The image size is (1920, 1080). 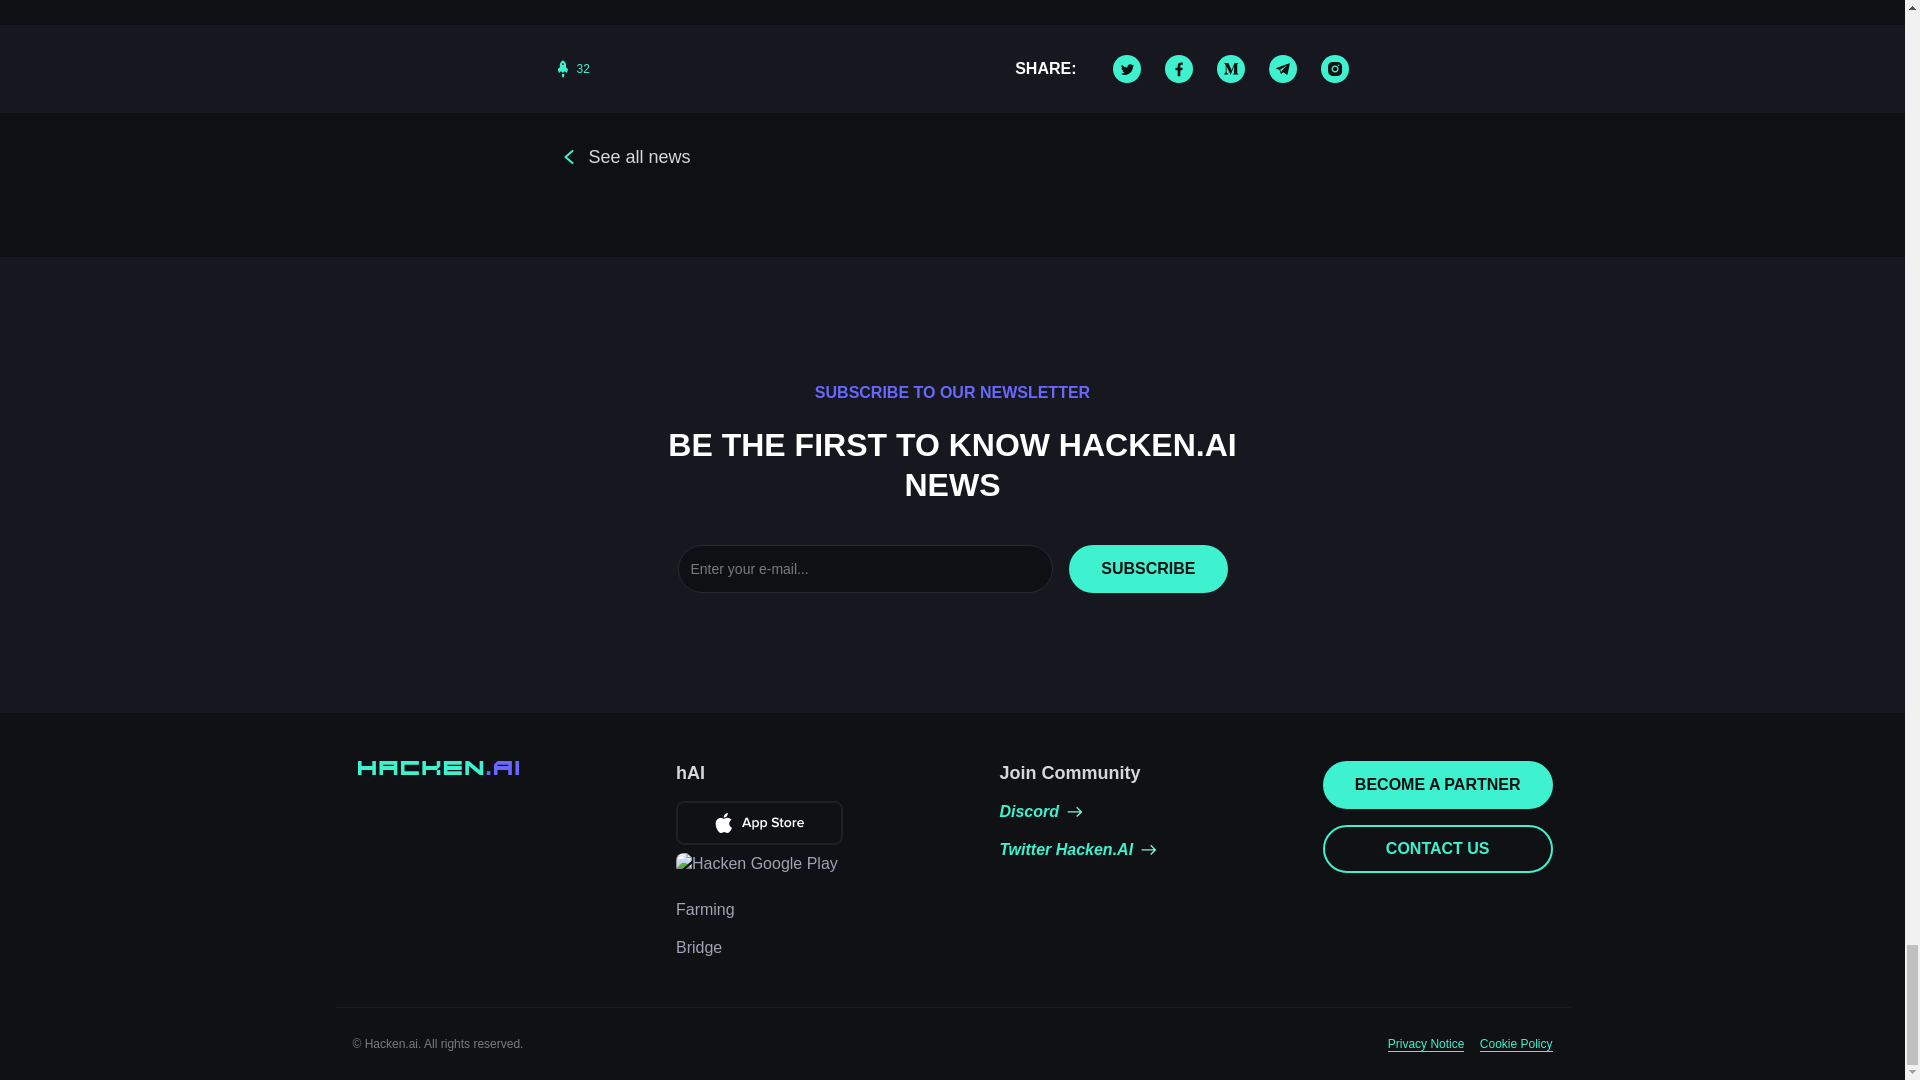 What do you see at coordinates (1438, 848) in the screenshot?
I see `CONTACT US` at bounding box center [1438, 848].